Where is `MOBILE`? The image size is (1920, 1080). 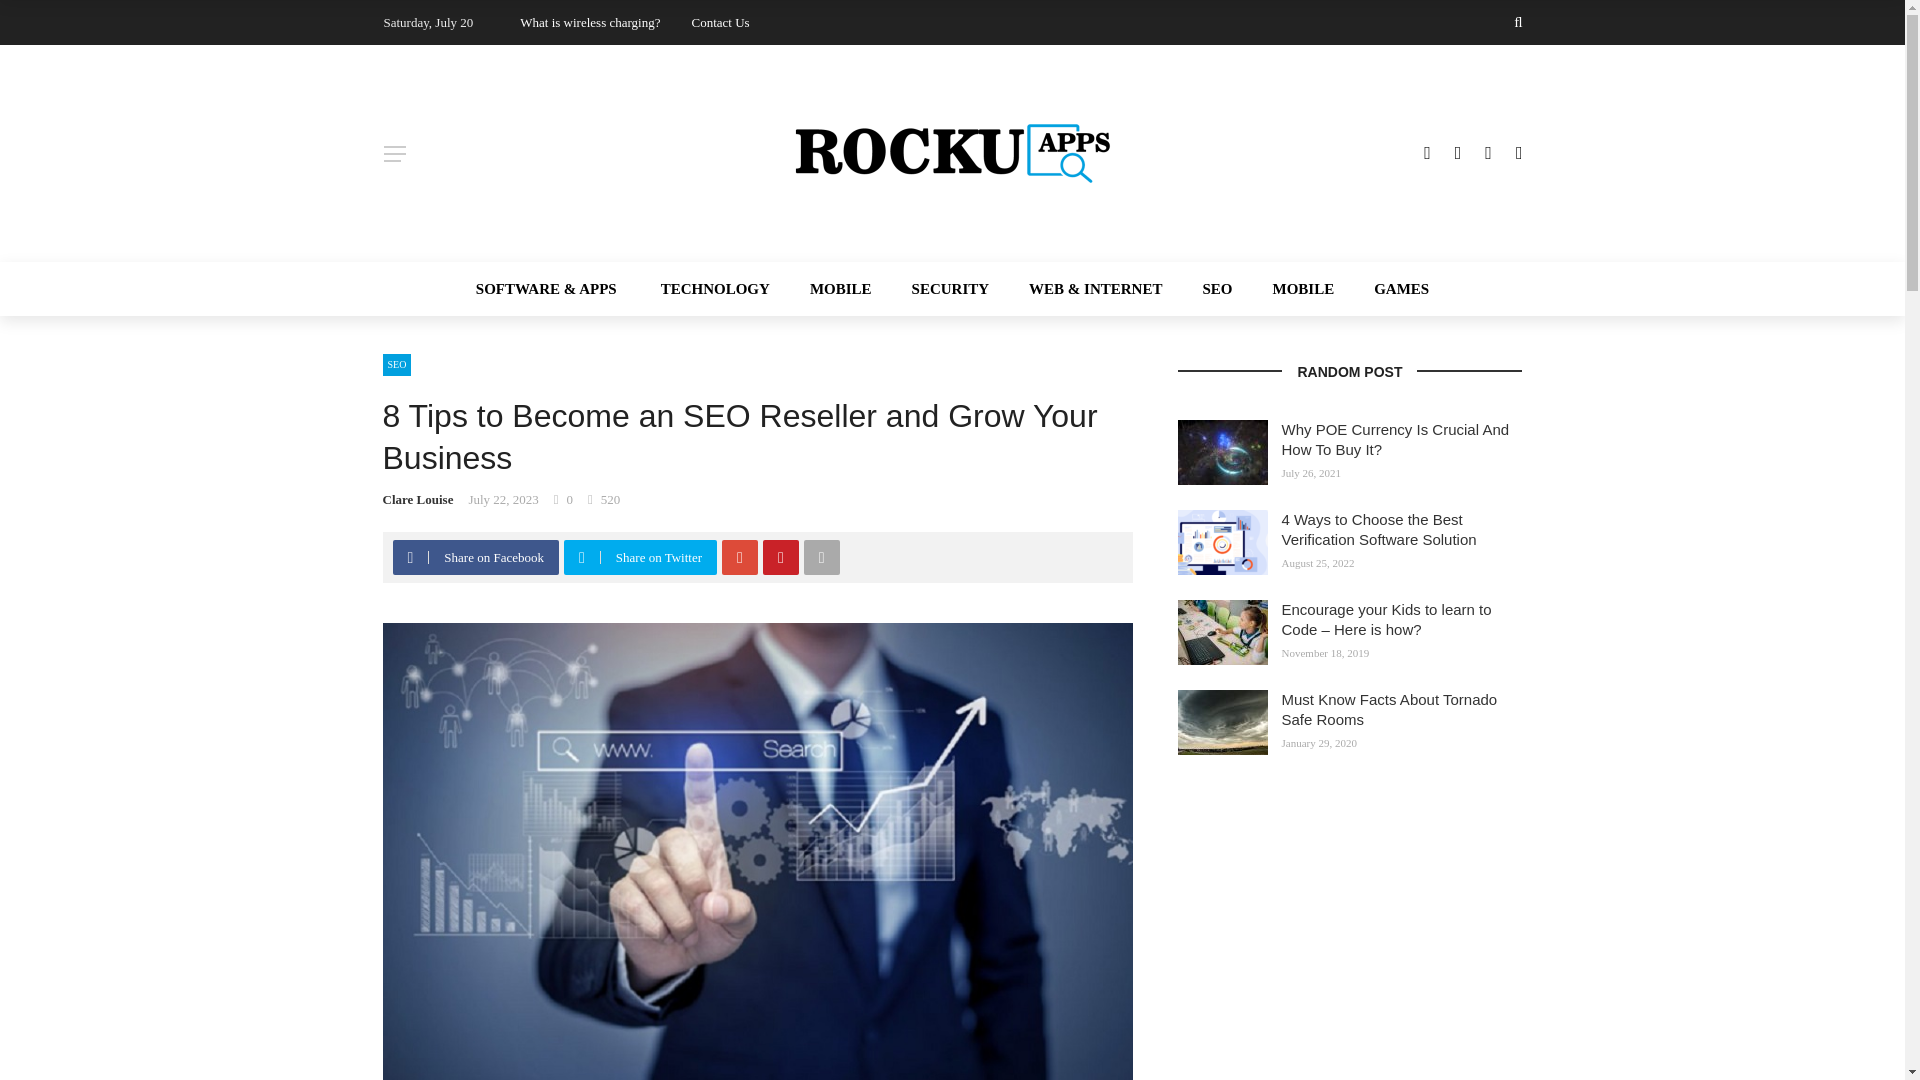 MOBILE is located at coordinates (1302, 289).